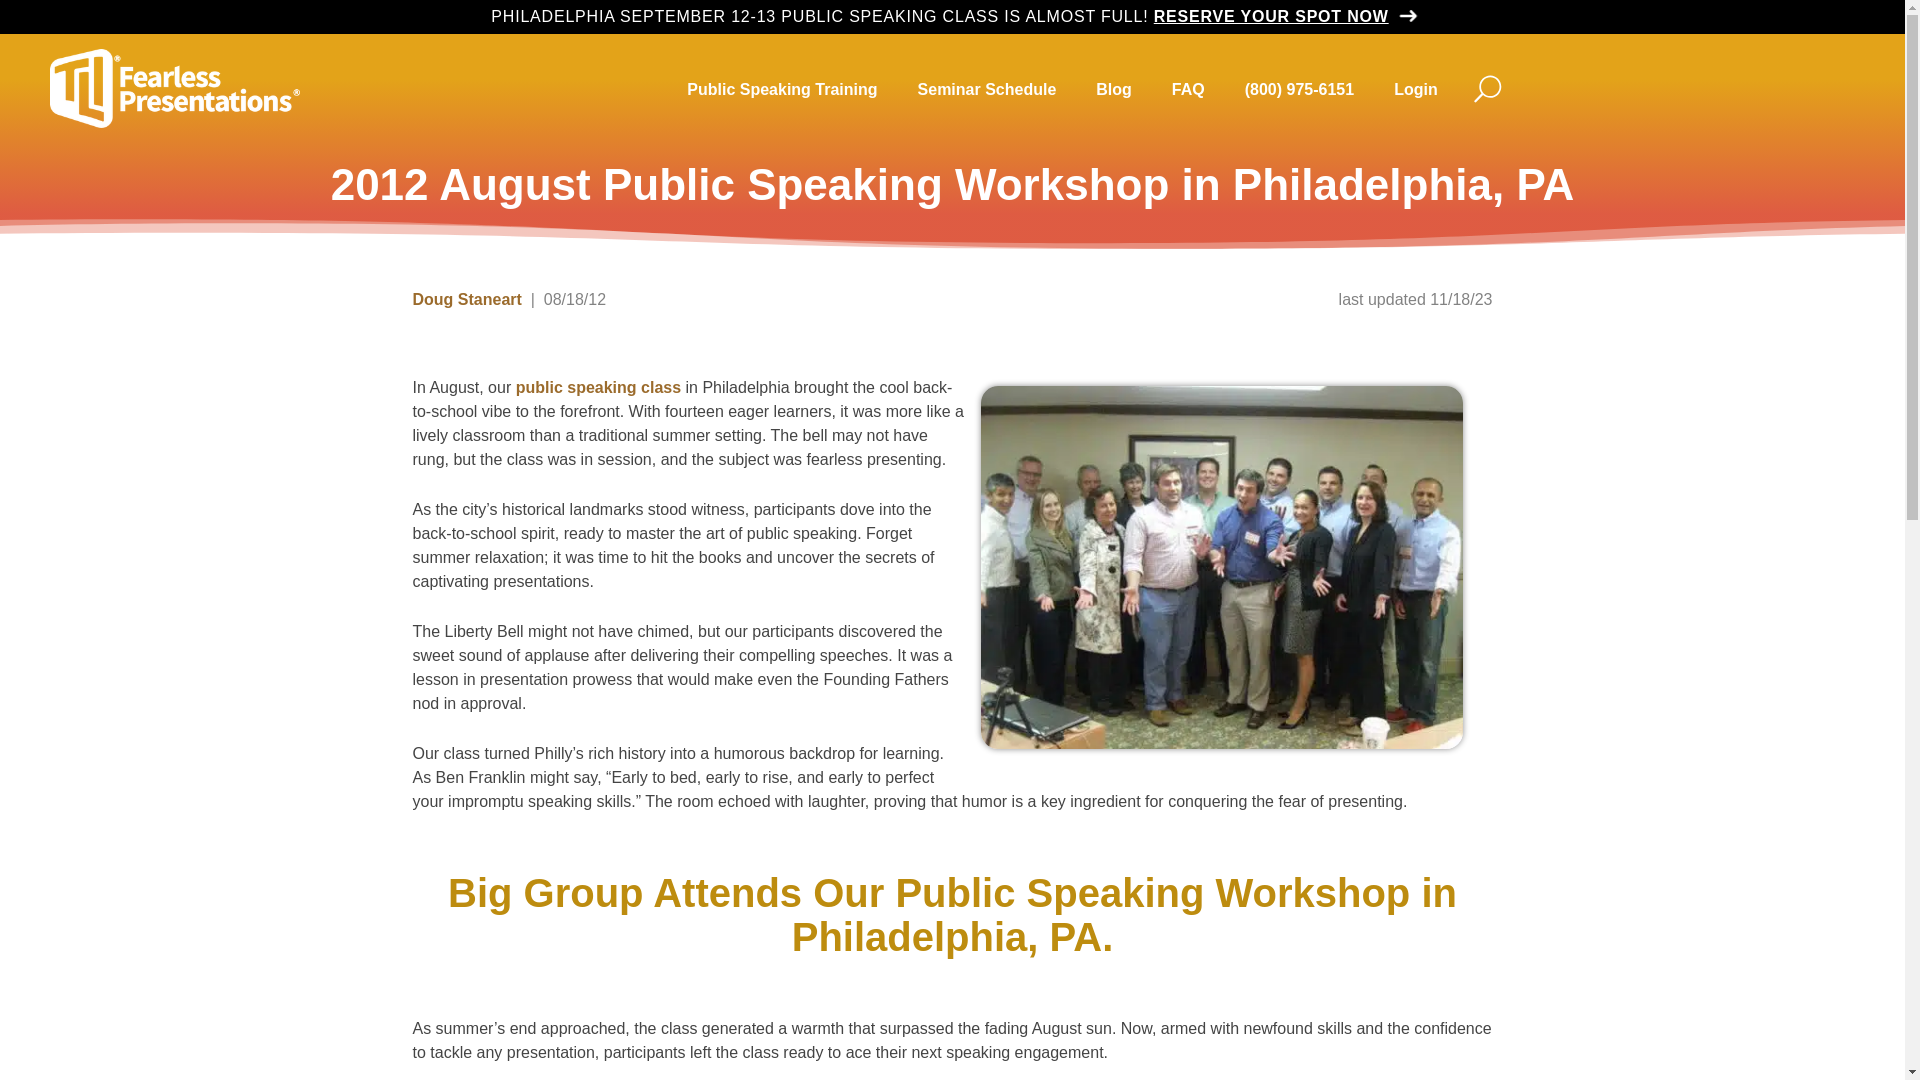  What do you see at coordinates (988, 90) in the screenshot?
I see `Seminar Schedule` at bounding box center [988, 90].